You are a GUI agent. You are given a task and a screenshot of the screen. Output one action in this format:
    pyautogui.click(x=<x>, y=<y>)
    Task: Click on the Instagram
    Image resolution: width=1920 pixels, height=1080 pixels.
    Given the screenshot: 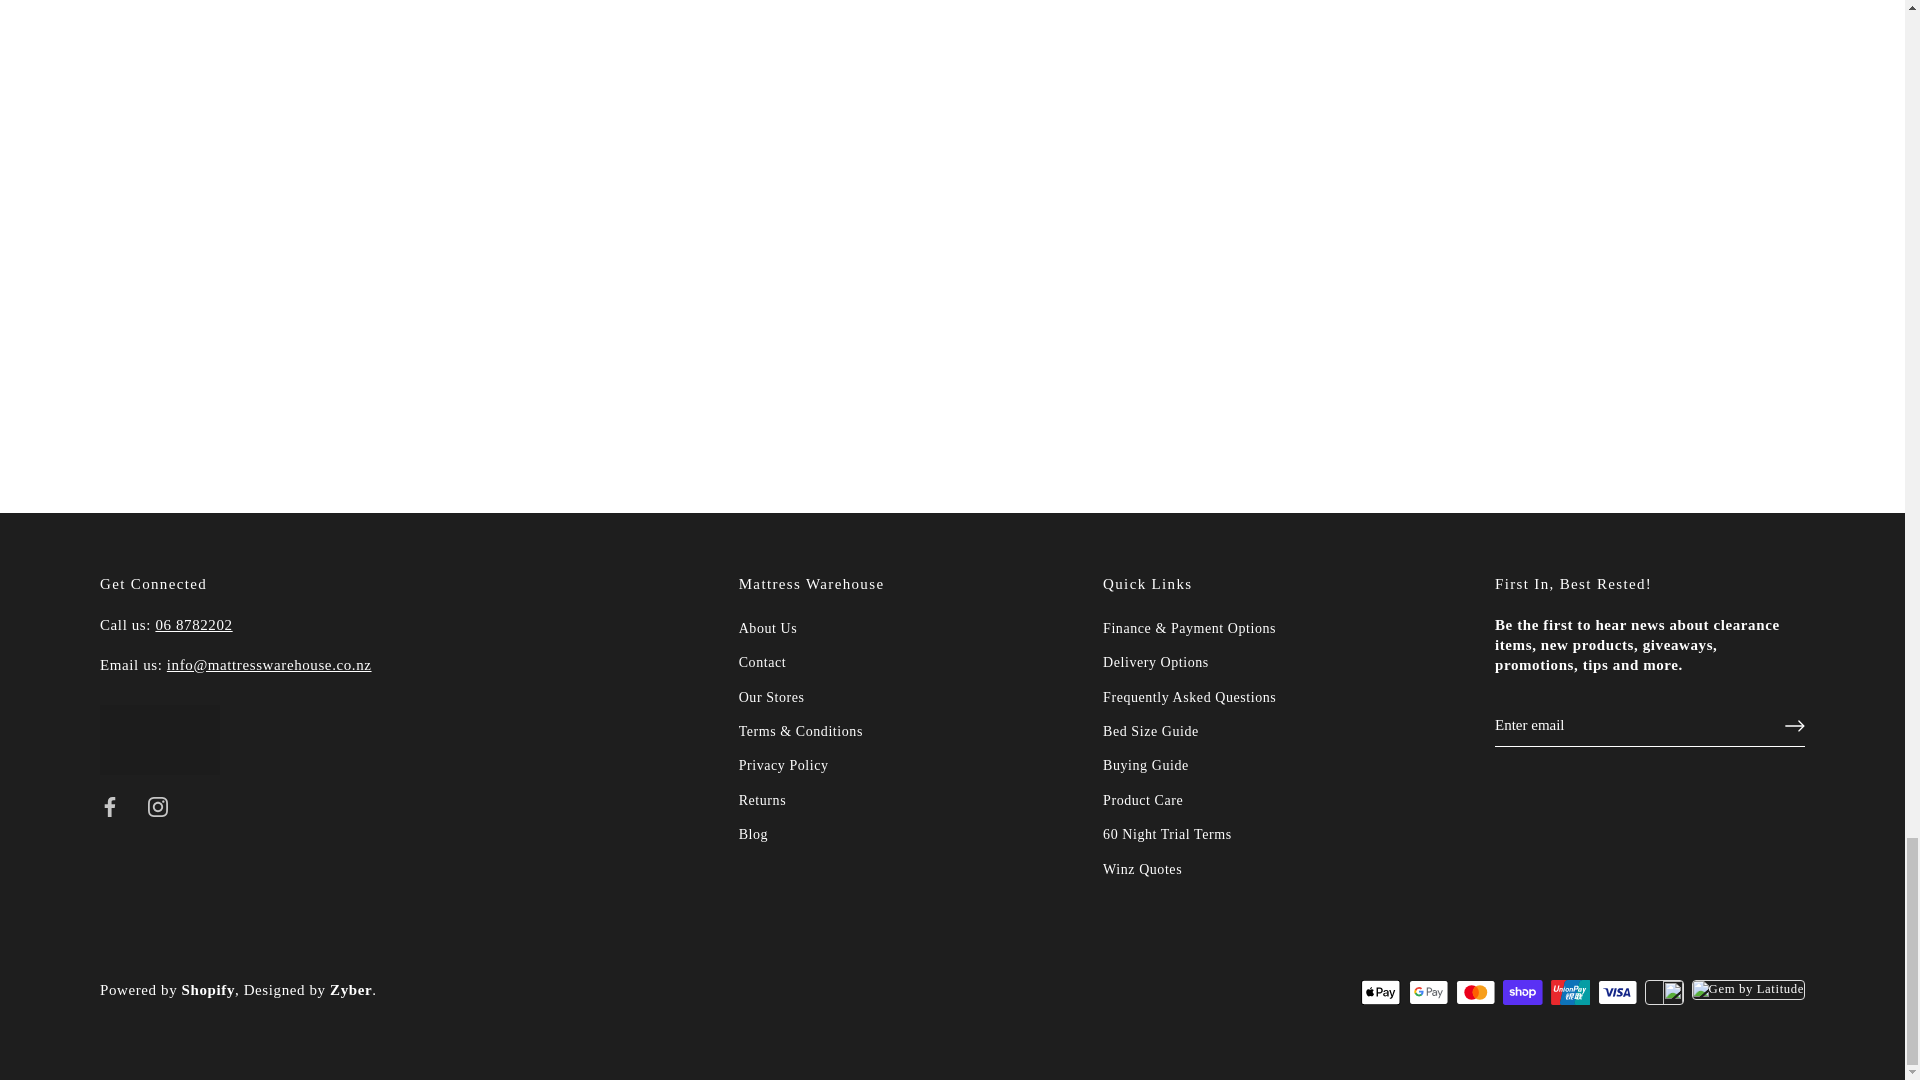 What is the action you would take?
    pyautogui.click(x=158, y=806)
    